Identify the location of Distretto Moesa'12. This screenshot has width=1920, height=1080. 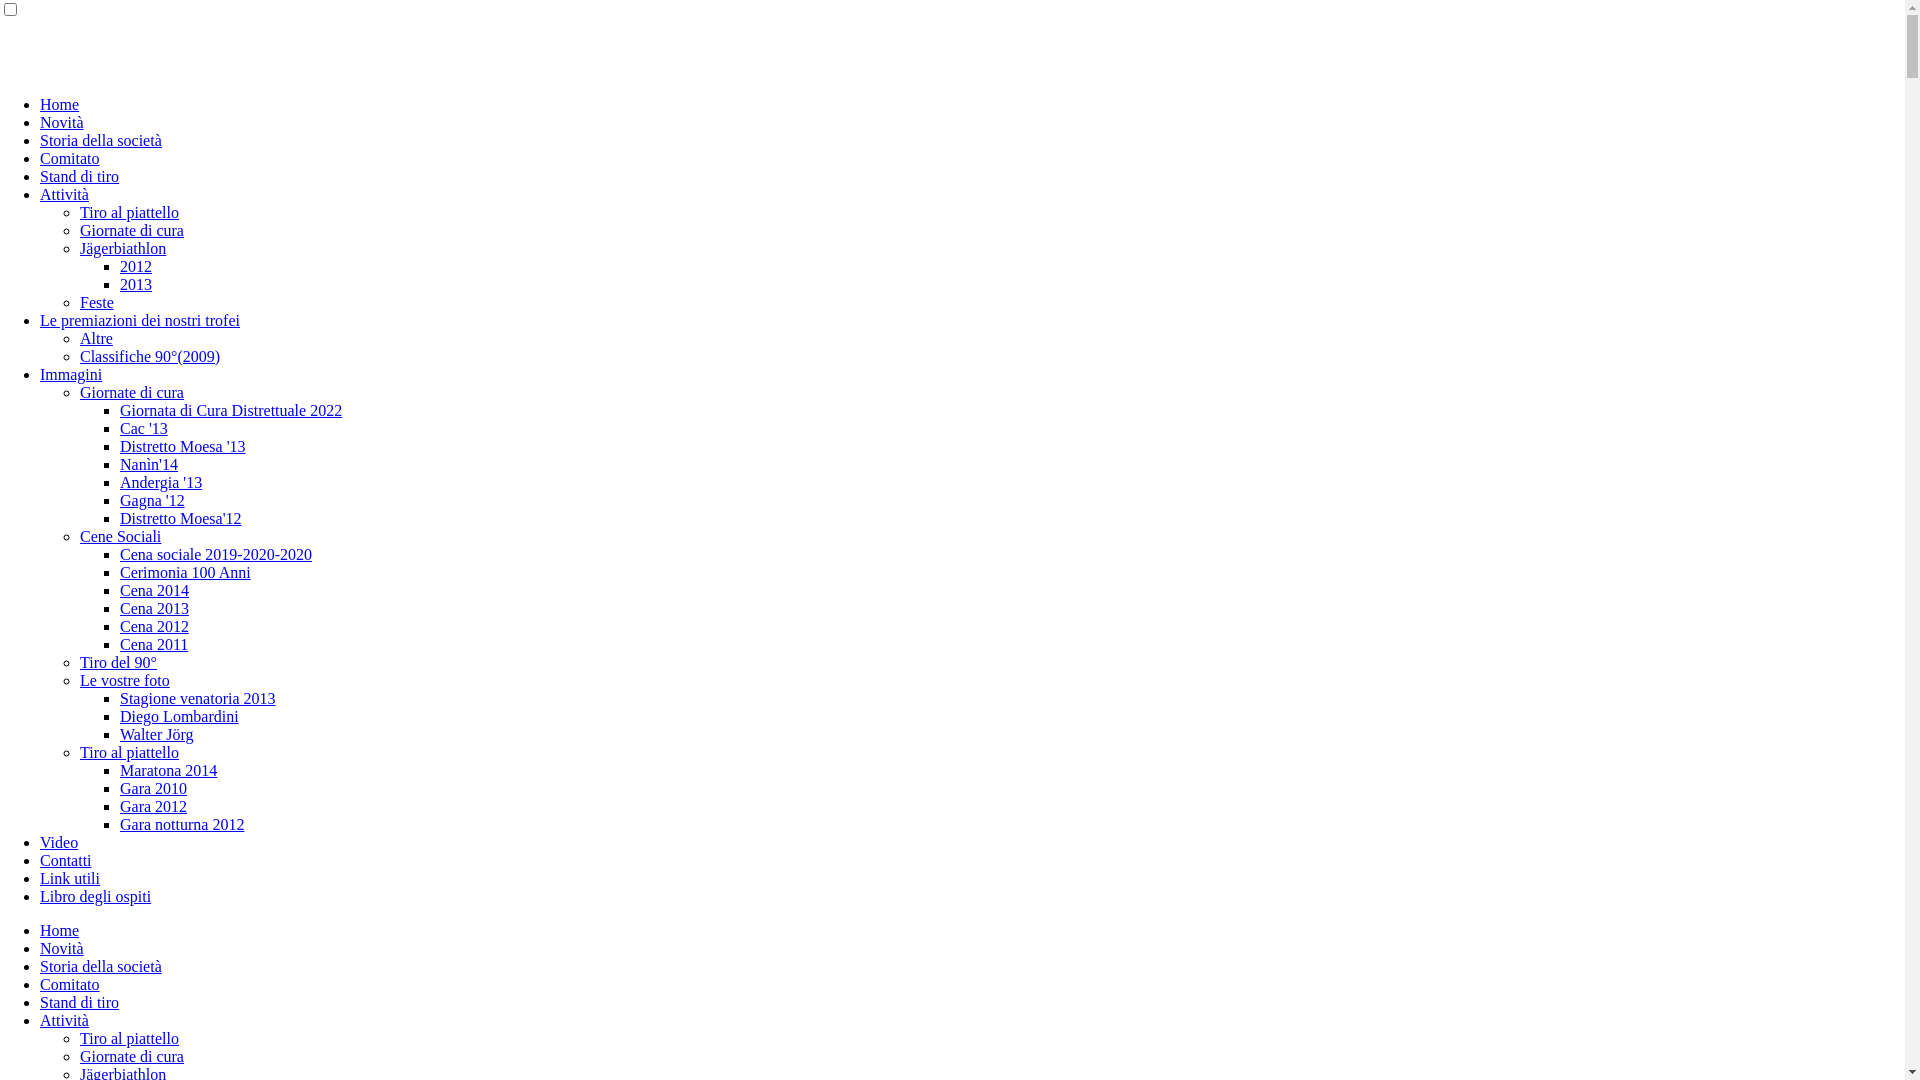
(181, 518).